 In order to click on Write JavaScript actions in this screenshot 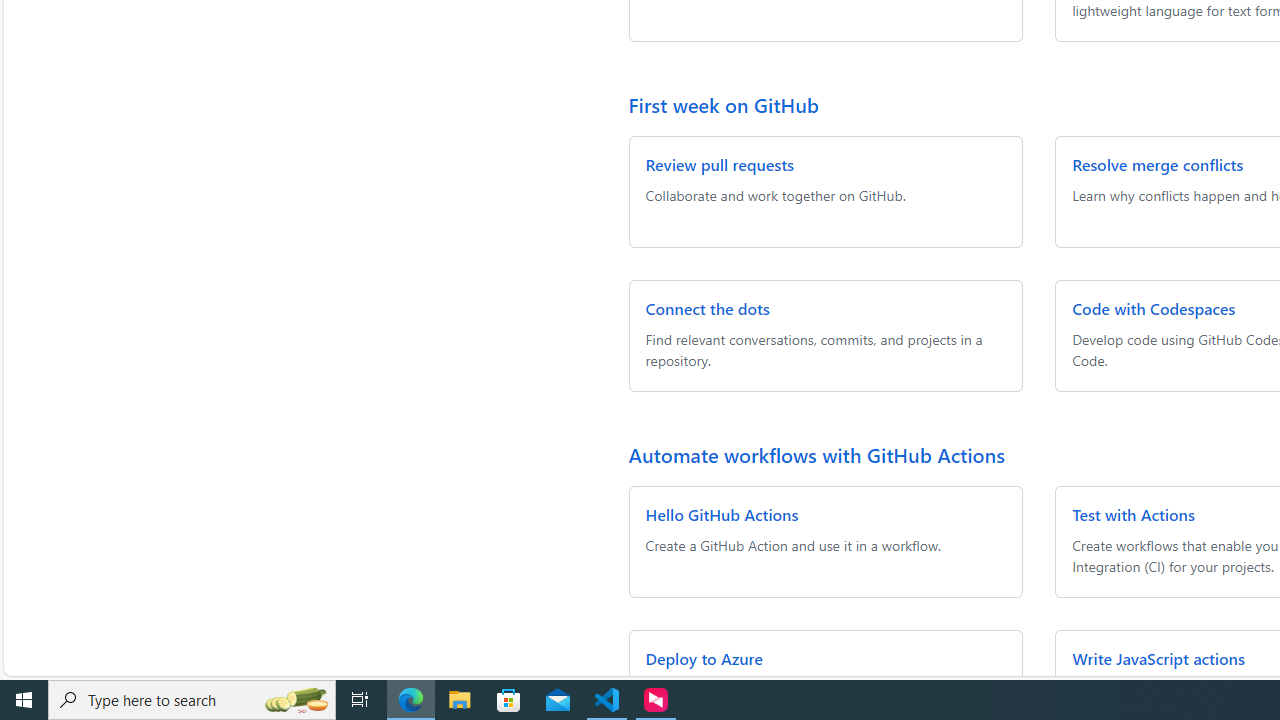, I will do `click(1158, 658)`.